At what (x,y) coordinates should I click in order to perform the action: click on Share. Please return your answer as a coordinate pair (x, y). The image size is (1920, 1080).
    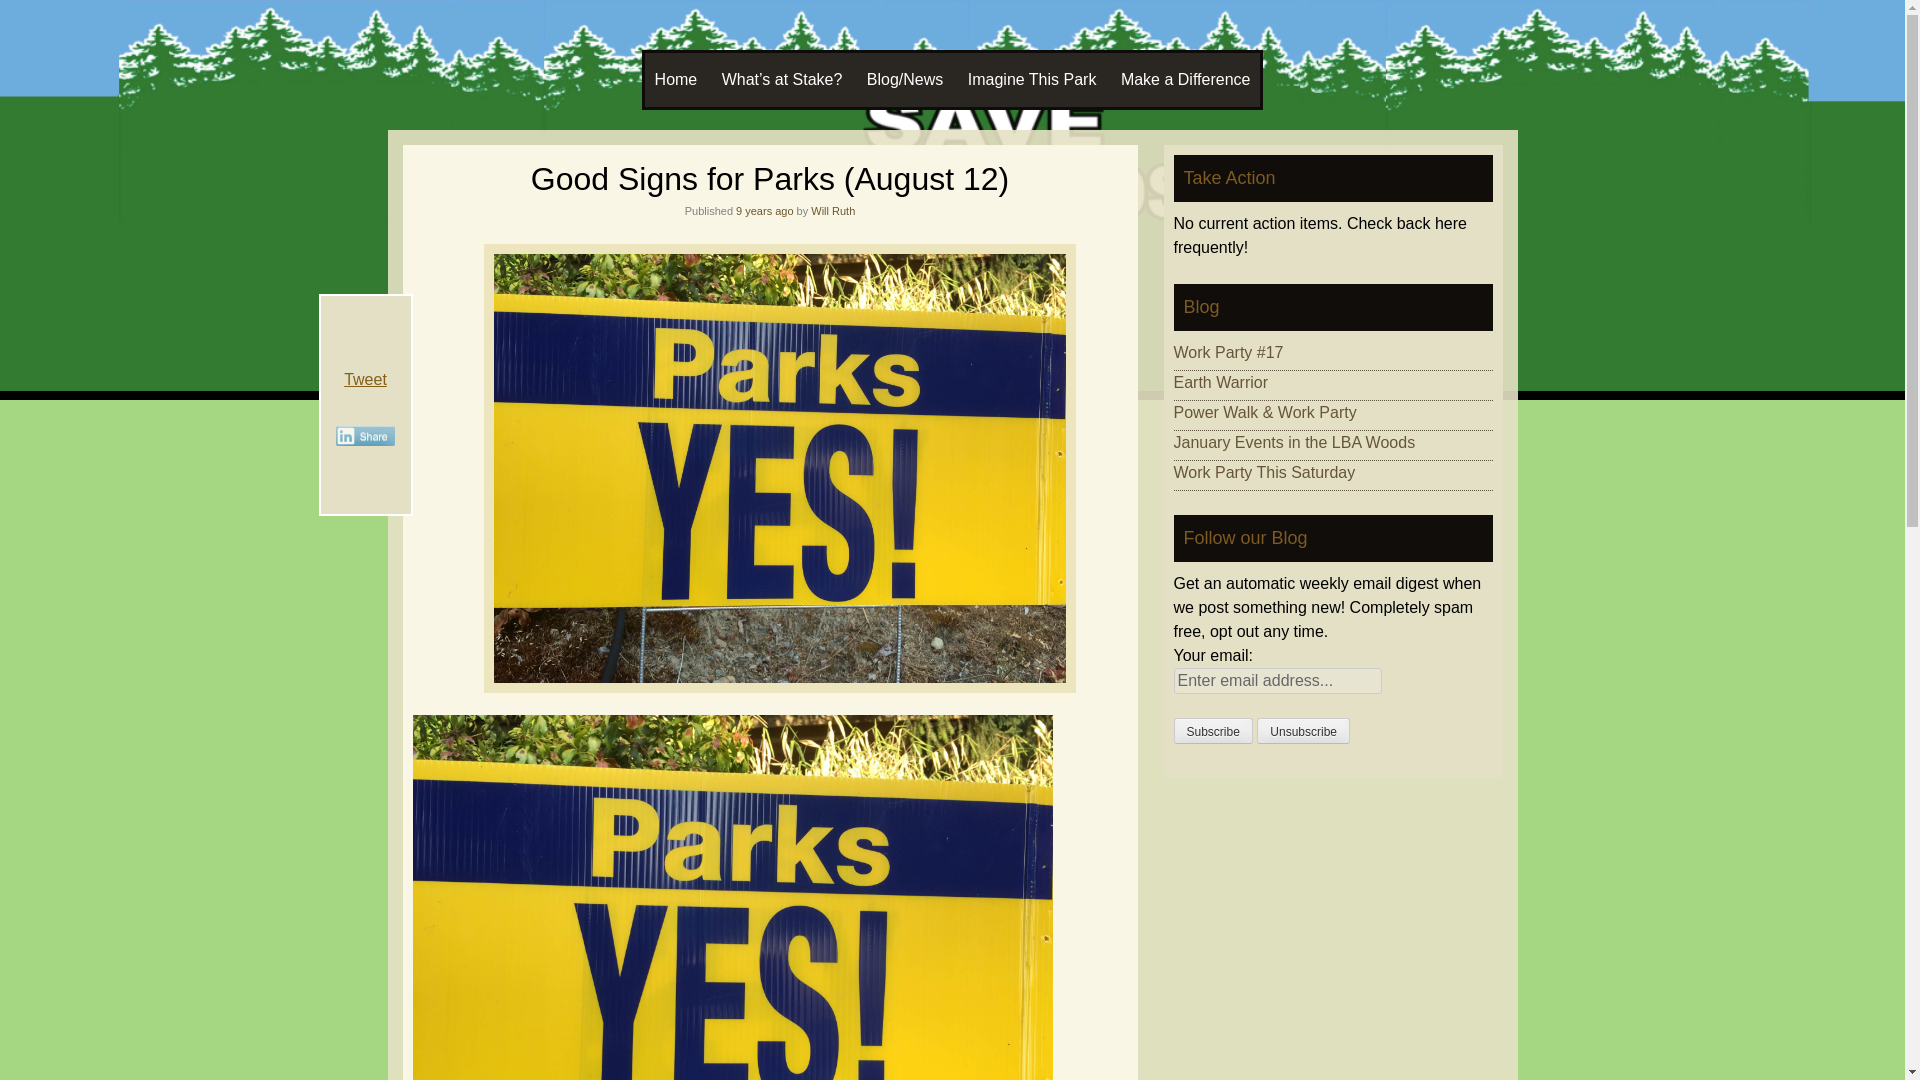
    Looking at the image, I should click on (366, 436).